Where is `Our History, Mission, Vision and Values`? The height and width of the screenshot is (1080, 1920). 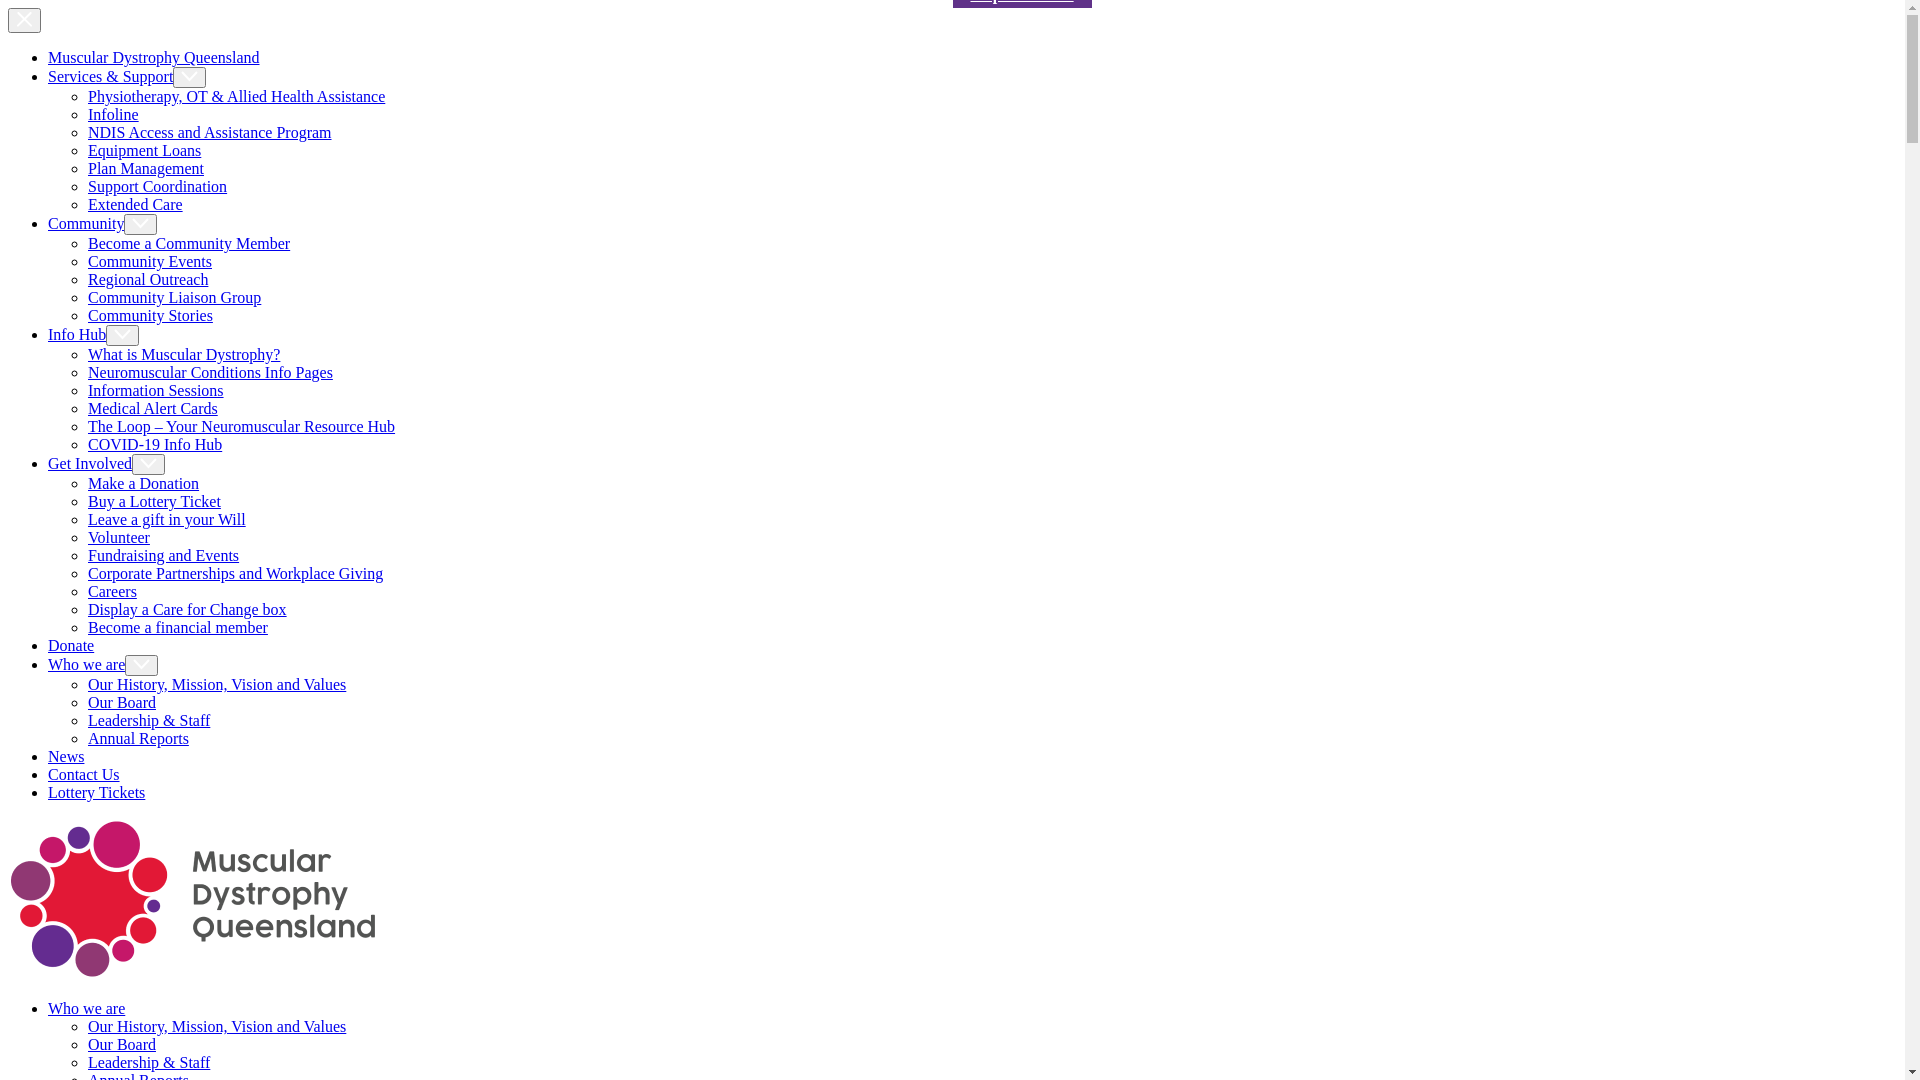
Our History, Mission, Vision and Values is located at coordinates (217, 684).